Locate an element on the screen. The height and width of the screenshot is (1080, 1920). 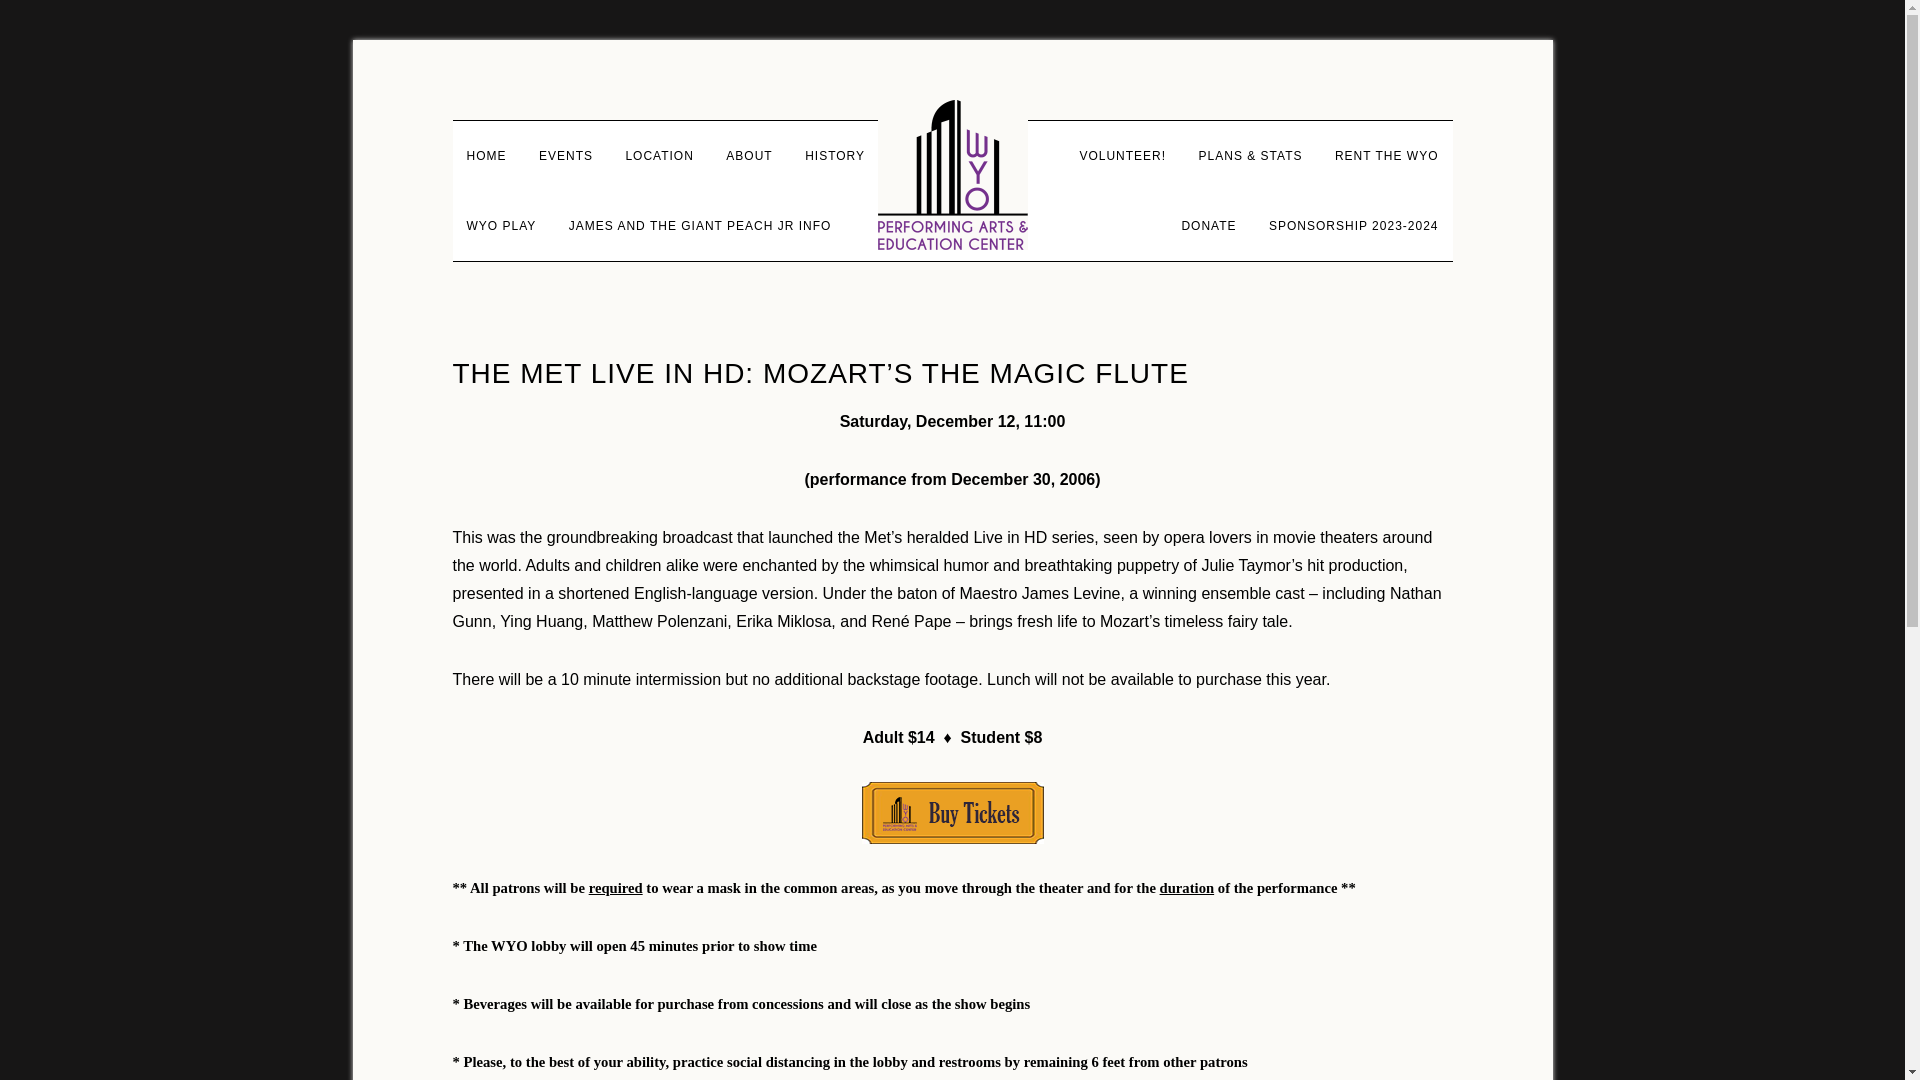
HISTORY is located at coordinates (835, 156).